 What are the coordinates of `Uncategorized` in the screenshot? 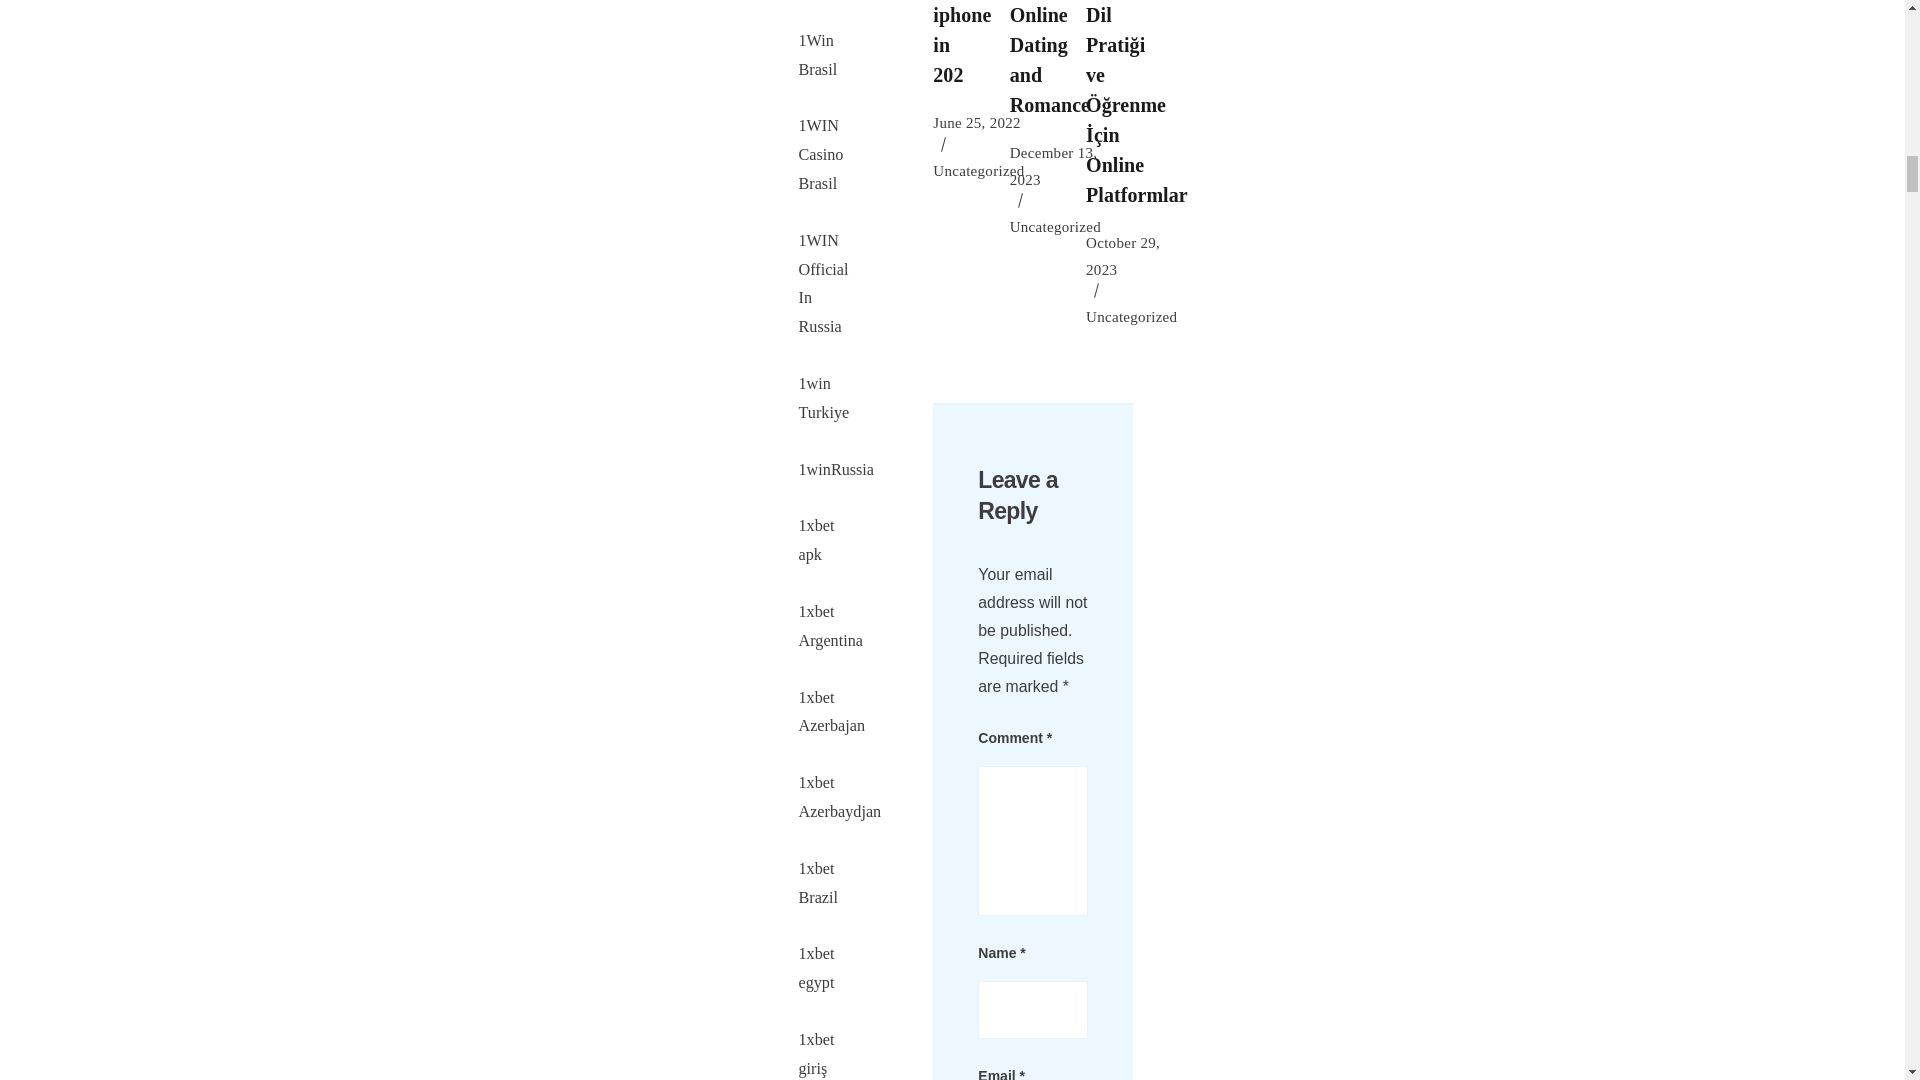 It's located at (1054, 226).